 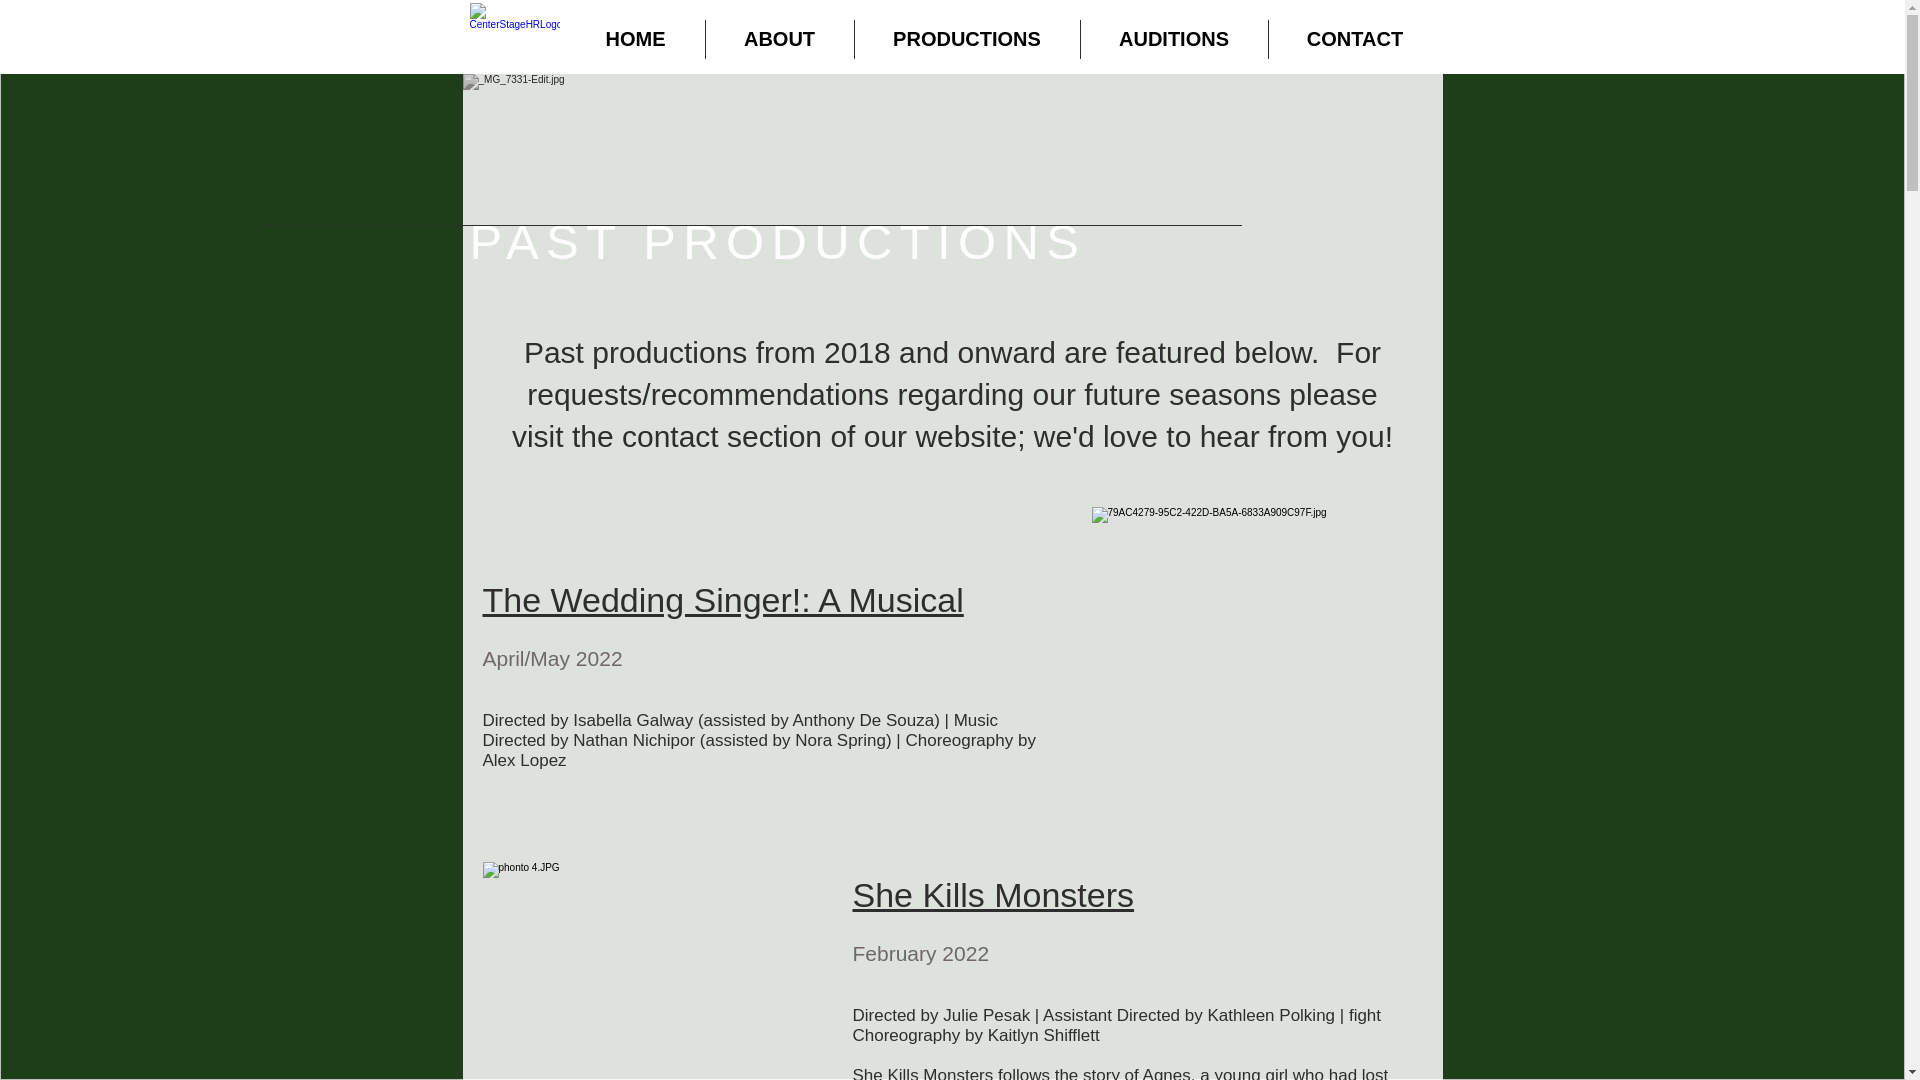 I want to click on She Kills Monsters, so click(x=993, y=894).